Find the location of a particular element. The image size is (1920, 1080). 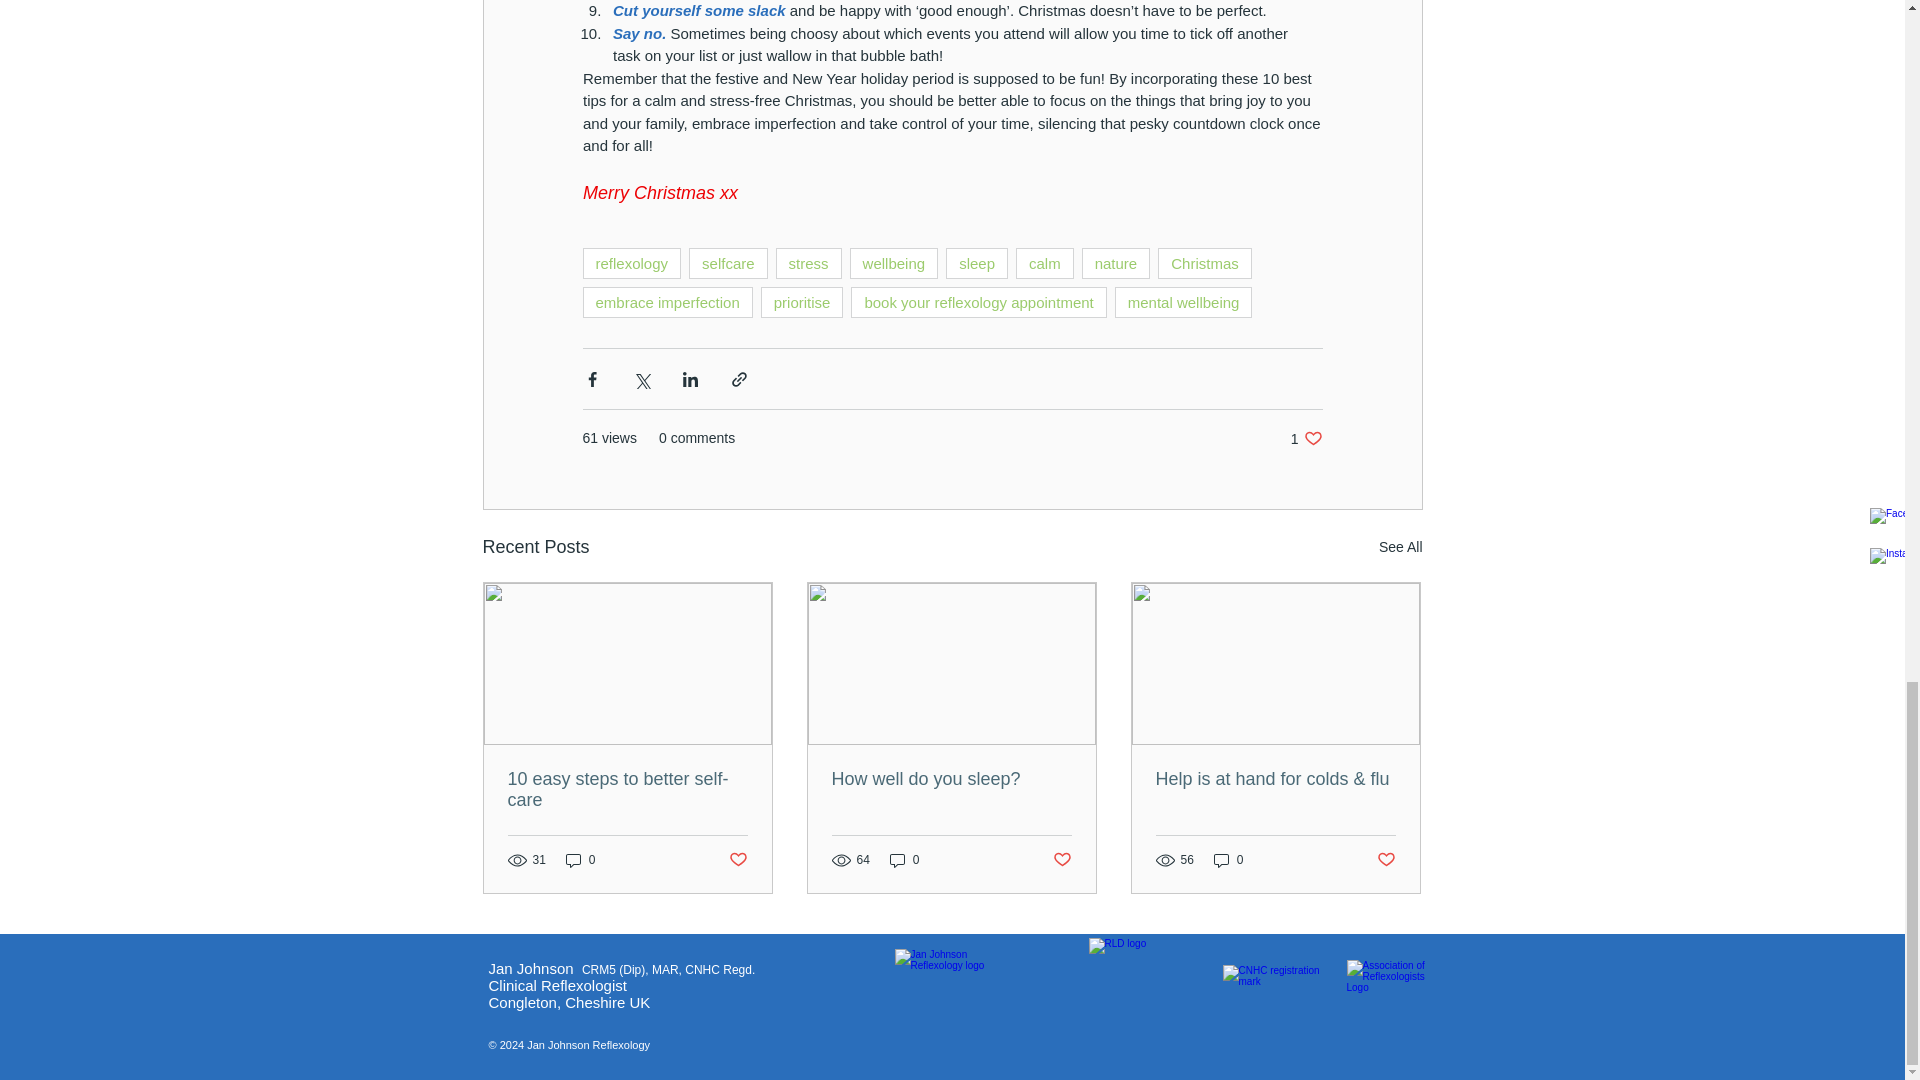

Reflexology Lymph Drainage, Approved Practitioner is located at coordinates (1156, 999).